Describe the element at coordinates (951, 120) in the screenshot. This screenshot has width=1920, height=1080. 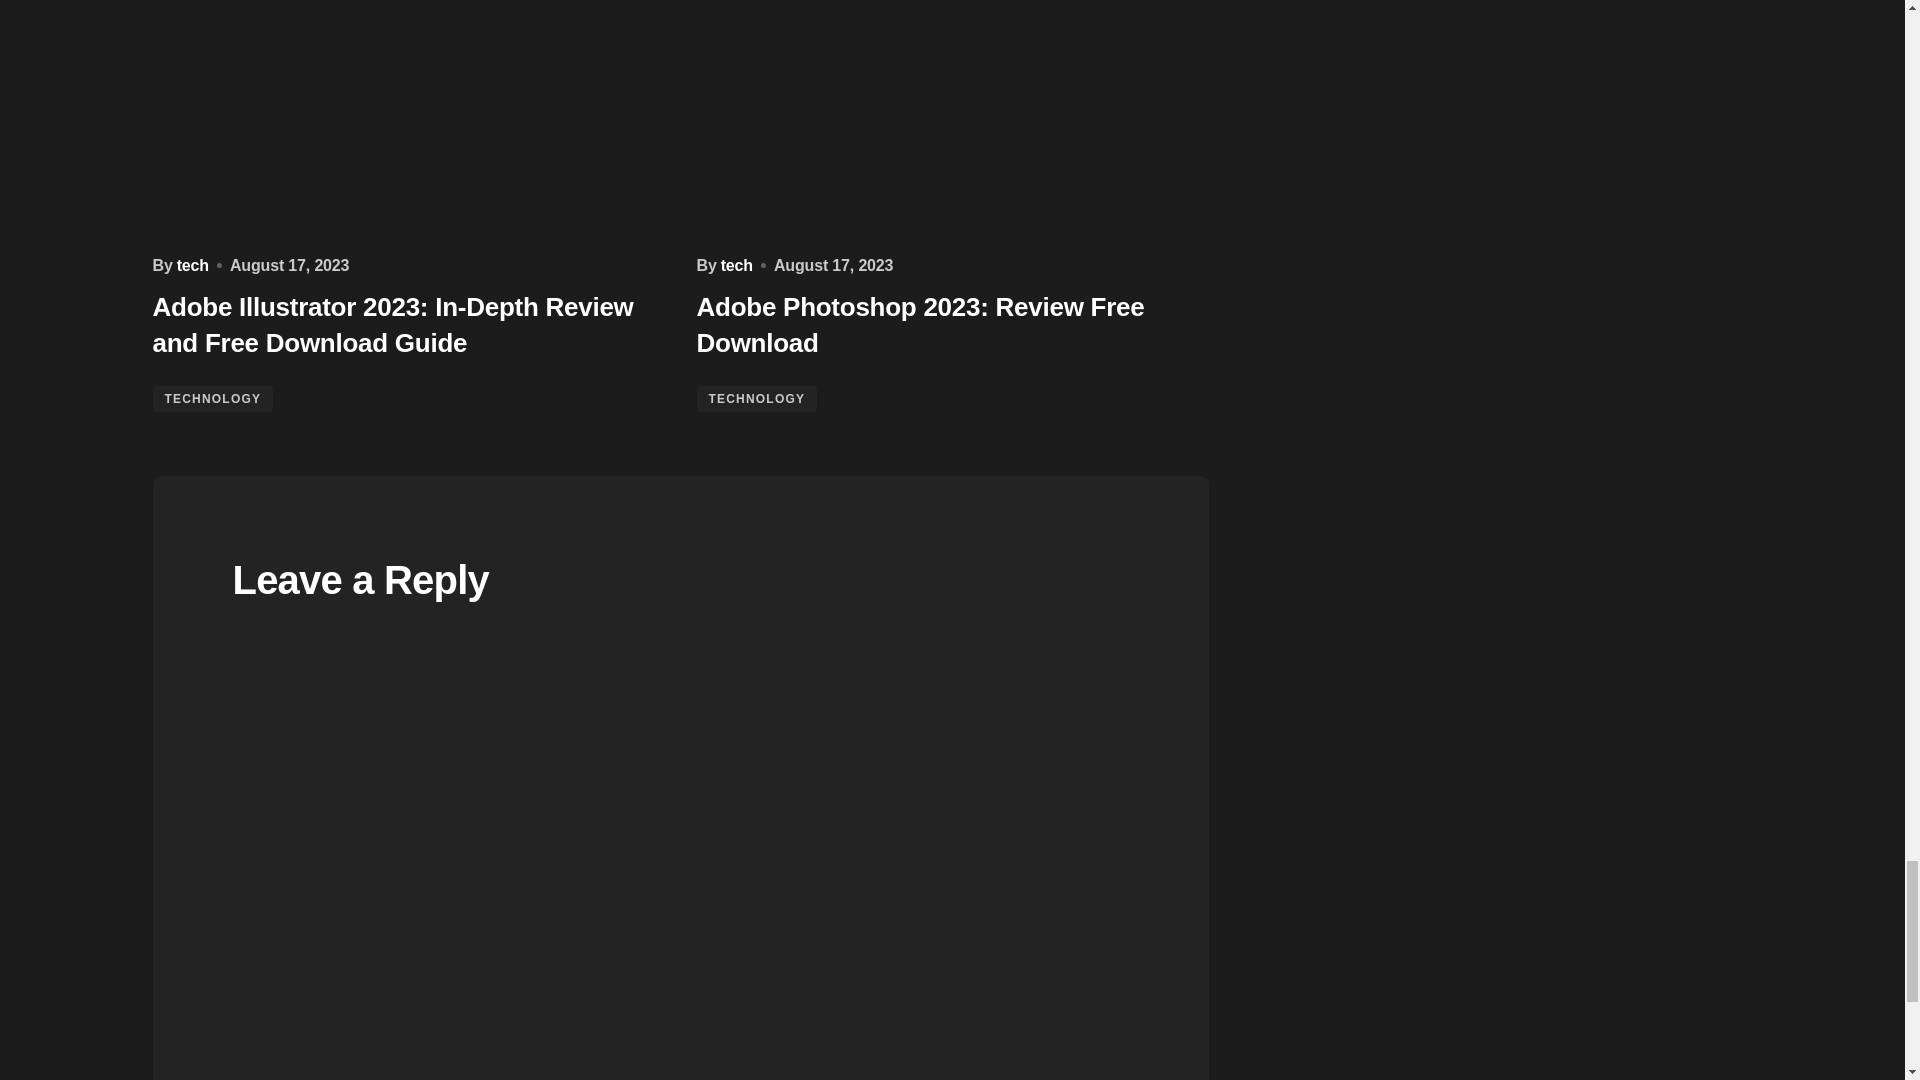
I see `Adobe Photoshop 2023: Review Free Download` at that location.